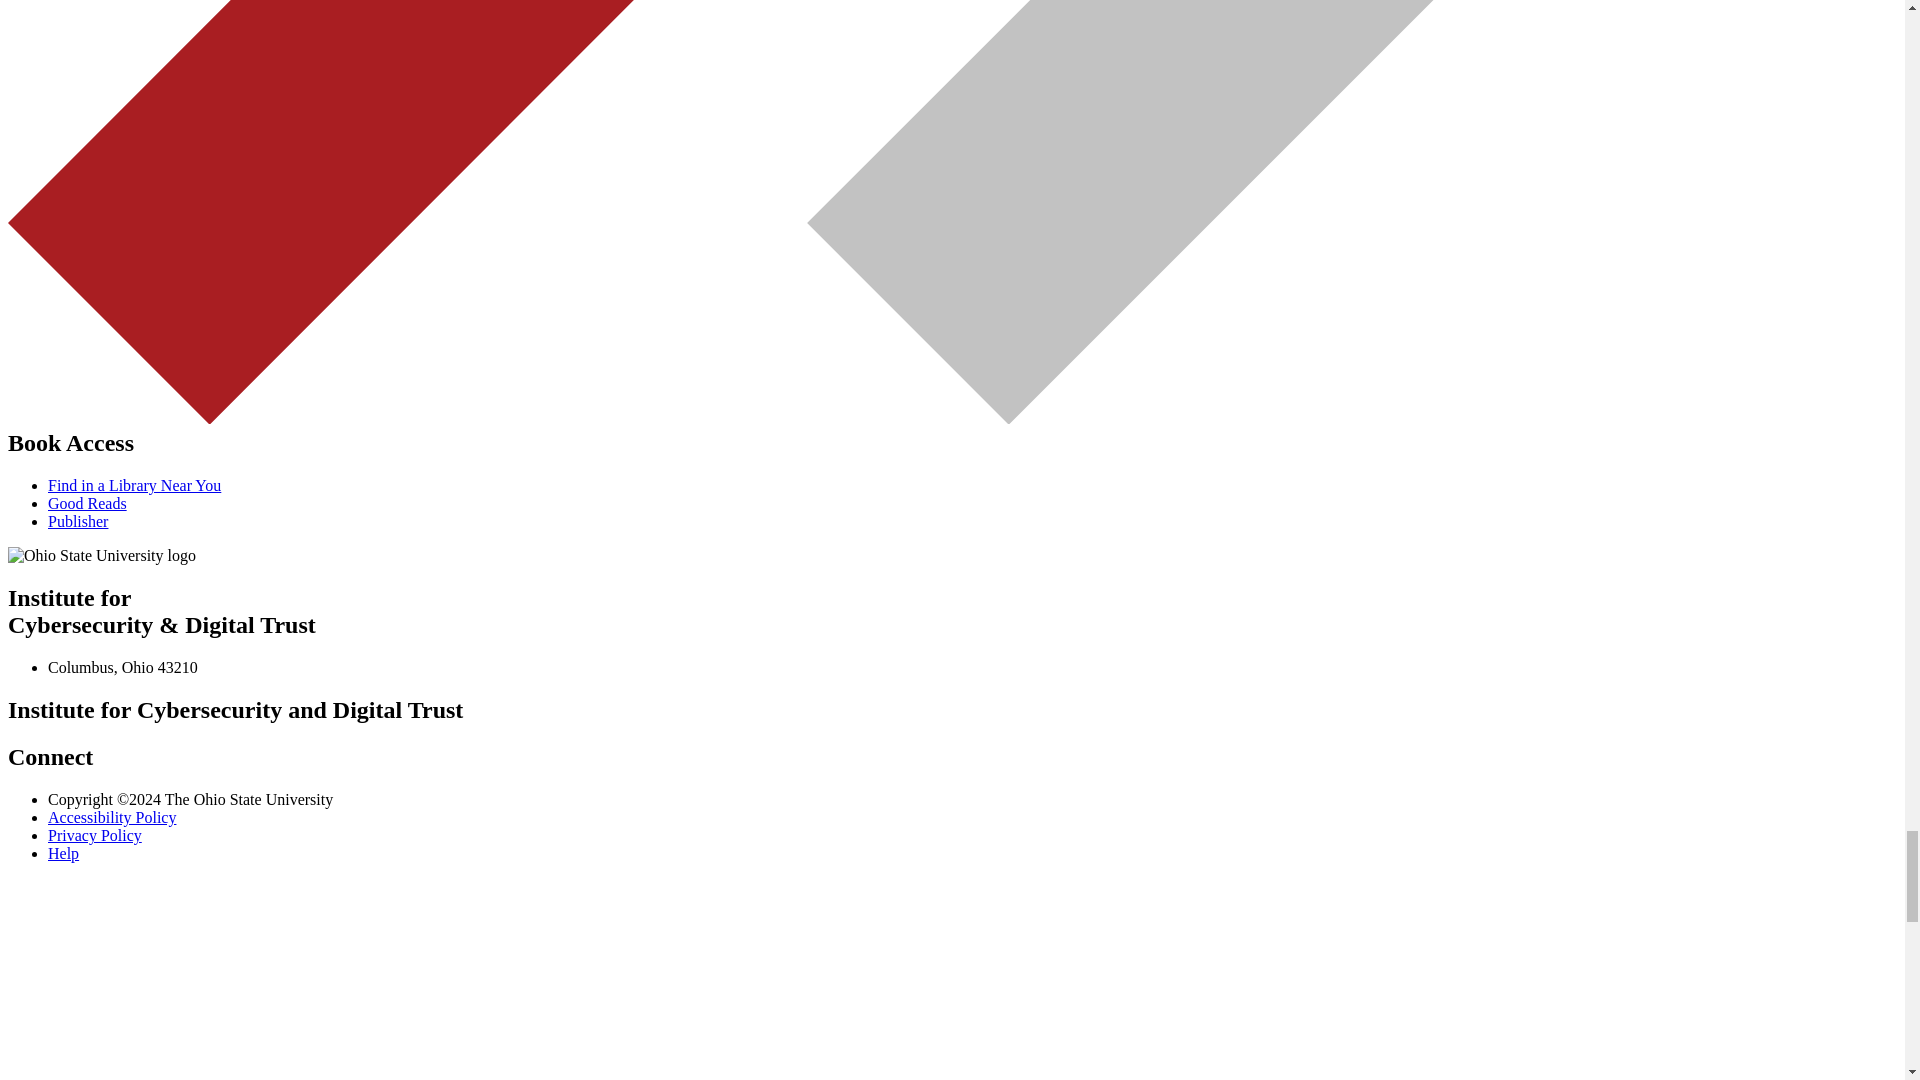  Describe the element at coordinates (63, 852) in the screenshot. I see `Help` at that location.